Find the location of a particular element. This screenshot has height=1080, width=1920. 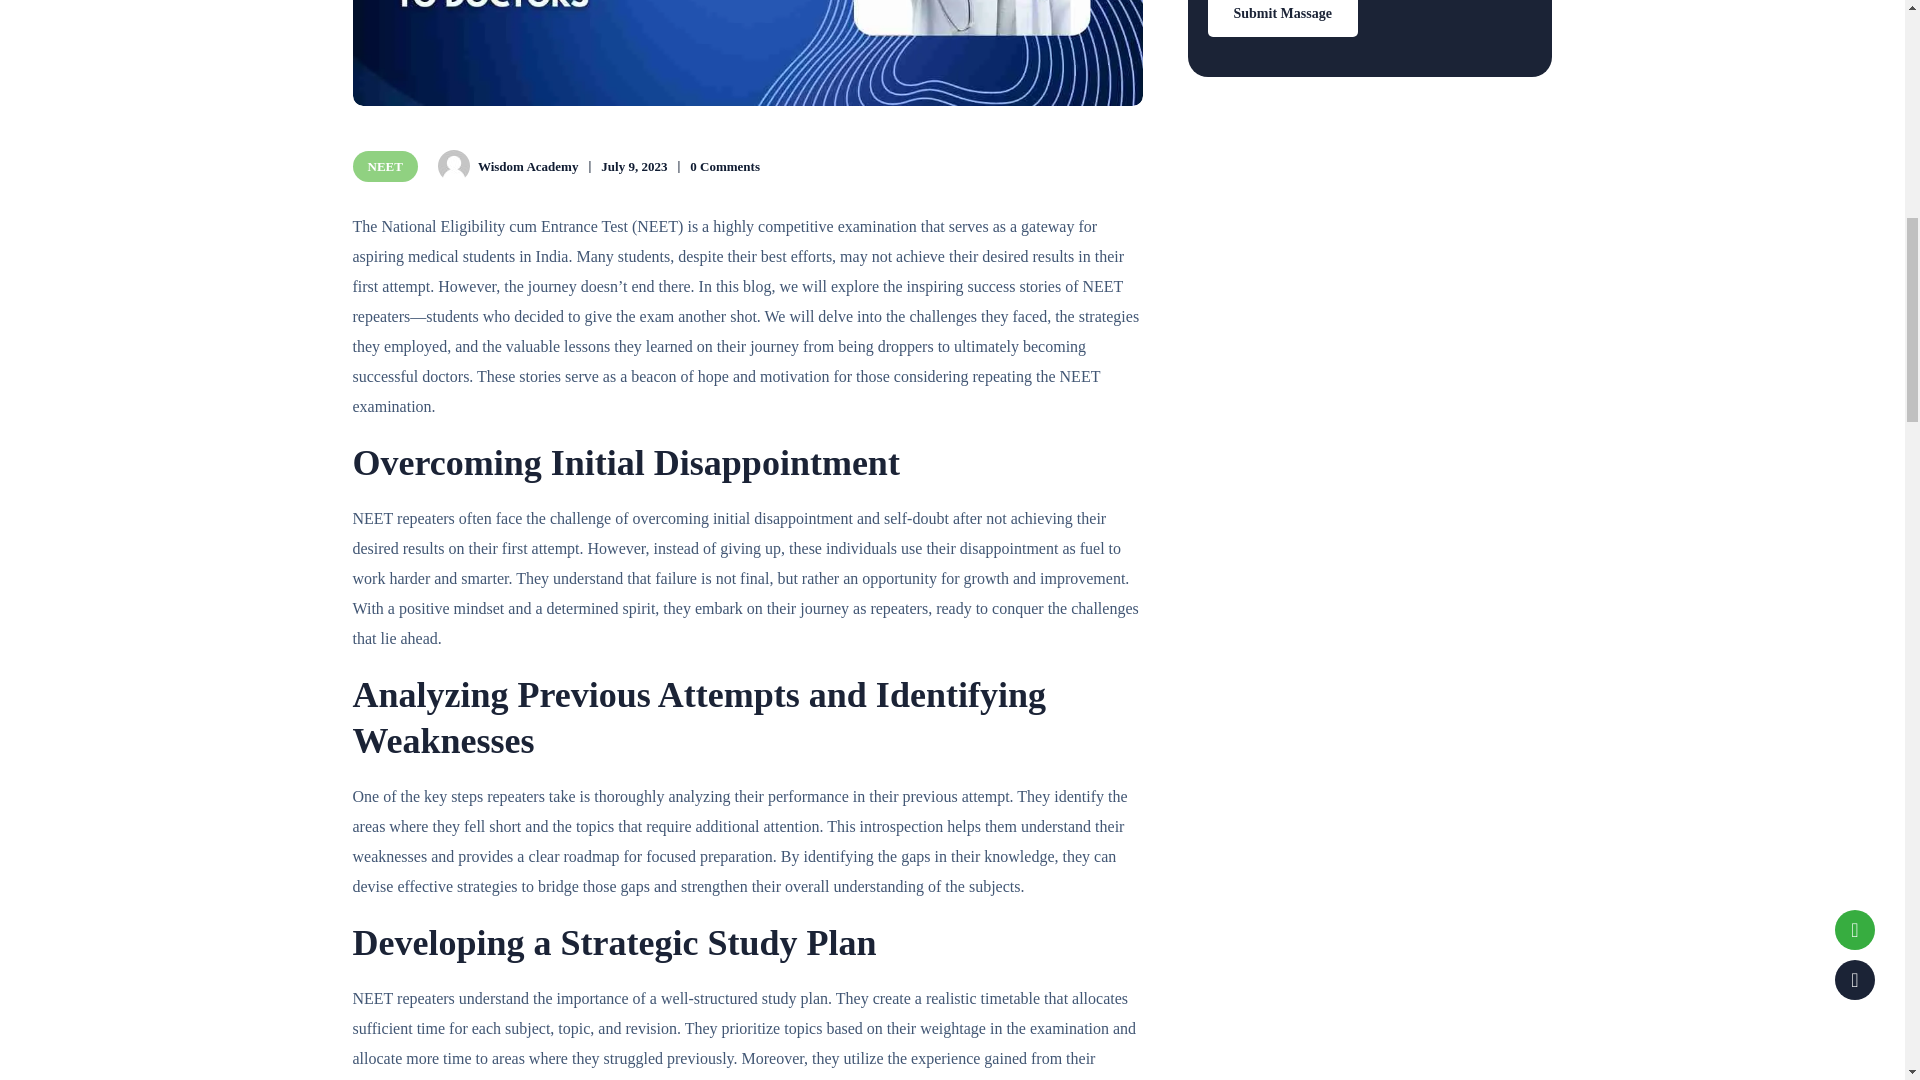

Submit Massage is located at coordinates (1282, 18).